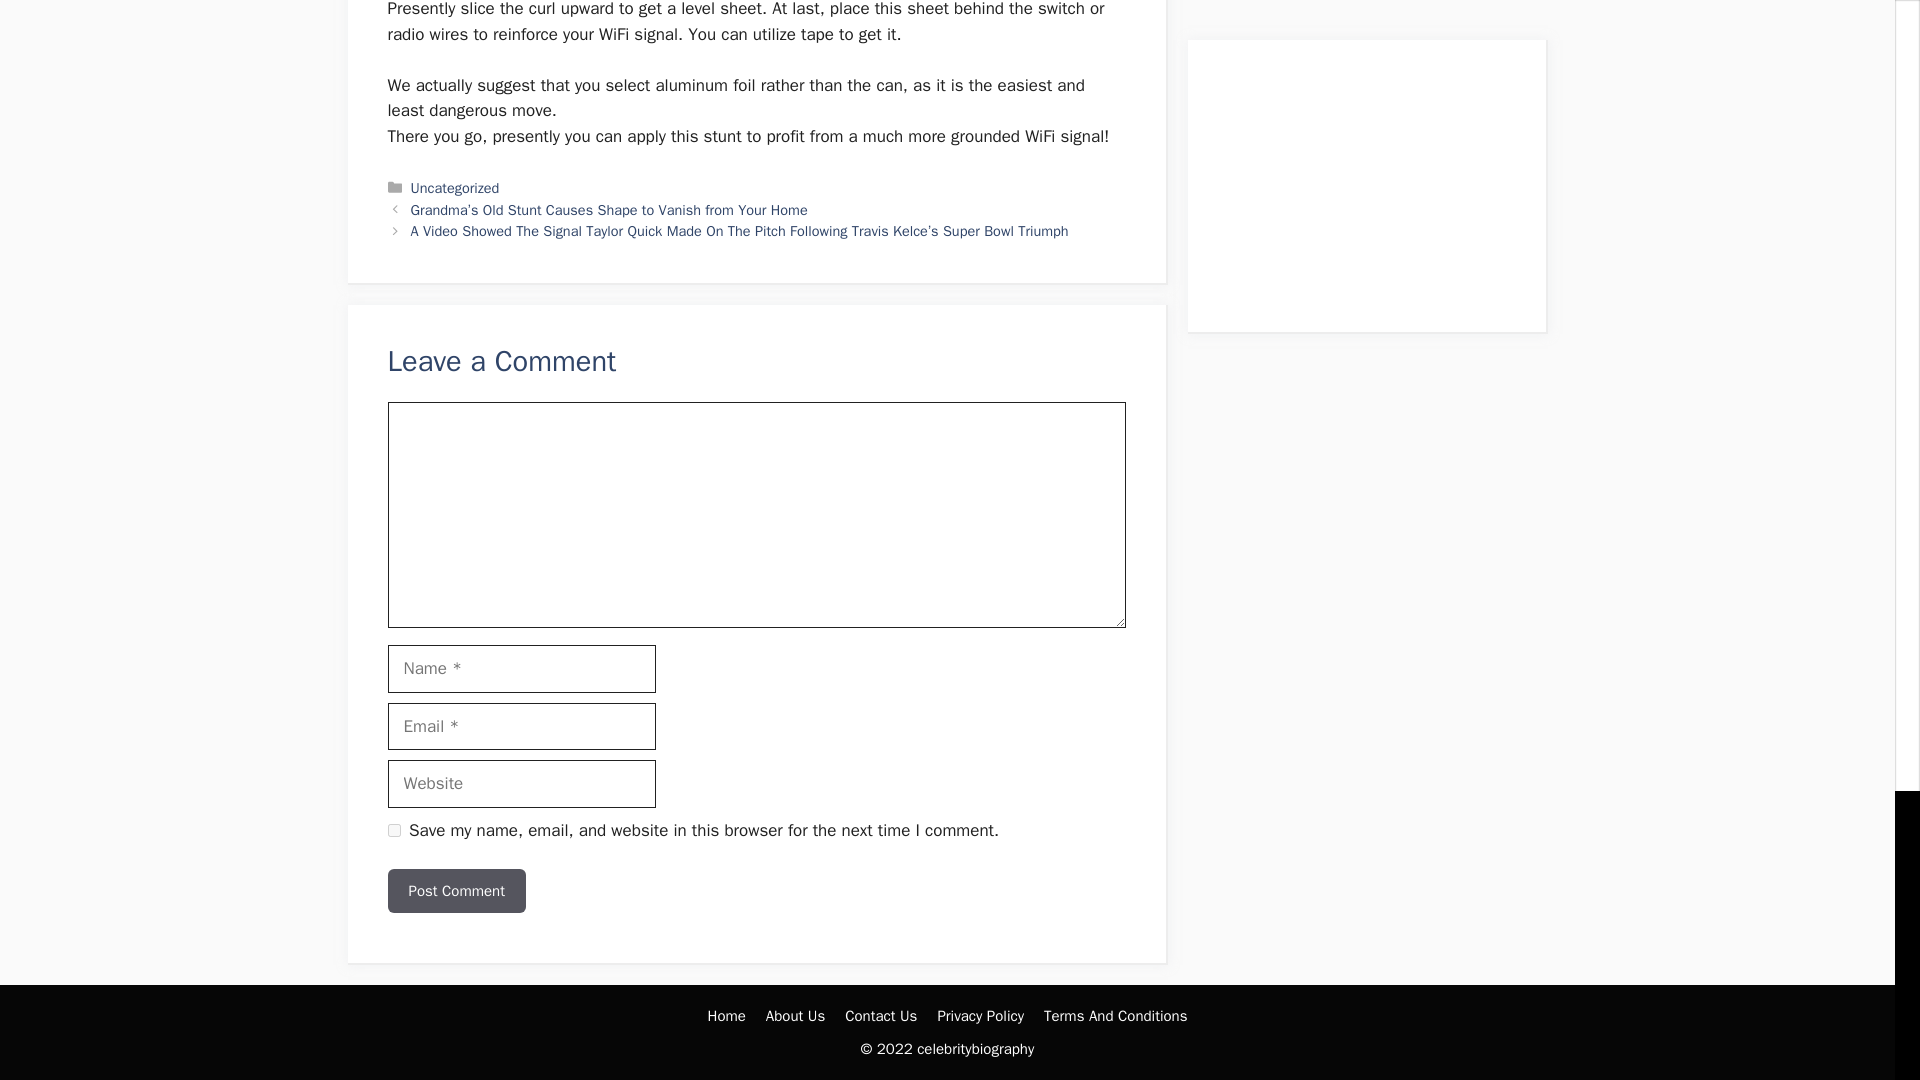 Image resolution: width=1920 pixels, height=1080 pixels. What do you see at coordinates (1116, 1015) in the screenshot?
I see `Terms And Conditions` at bounding box center [1116, 1015].